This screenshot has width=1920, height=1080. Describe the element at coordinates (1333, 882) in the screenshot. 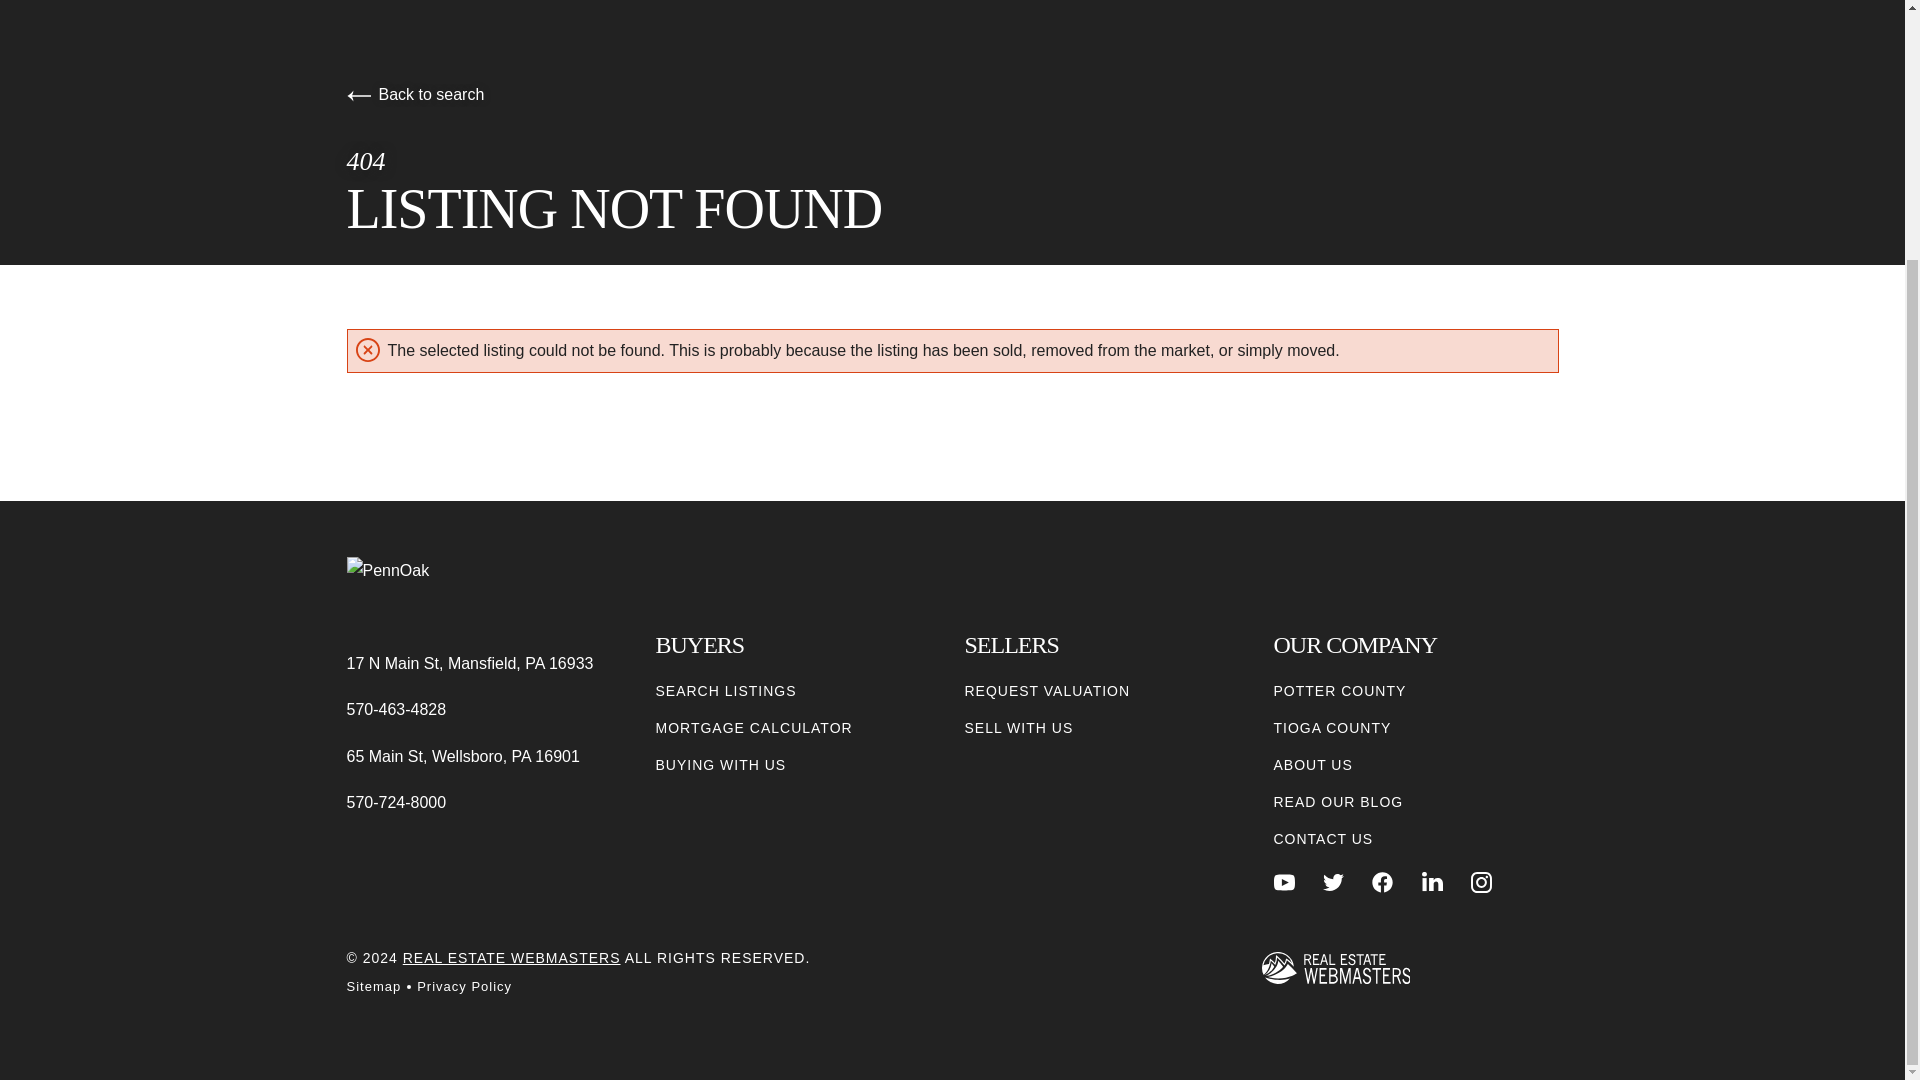

I see `TWITTER` at that location.